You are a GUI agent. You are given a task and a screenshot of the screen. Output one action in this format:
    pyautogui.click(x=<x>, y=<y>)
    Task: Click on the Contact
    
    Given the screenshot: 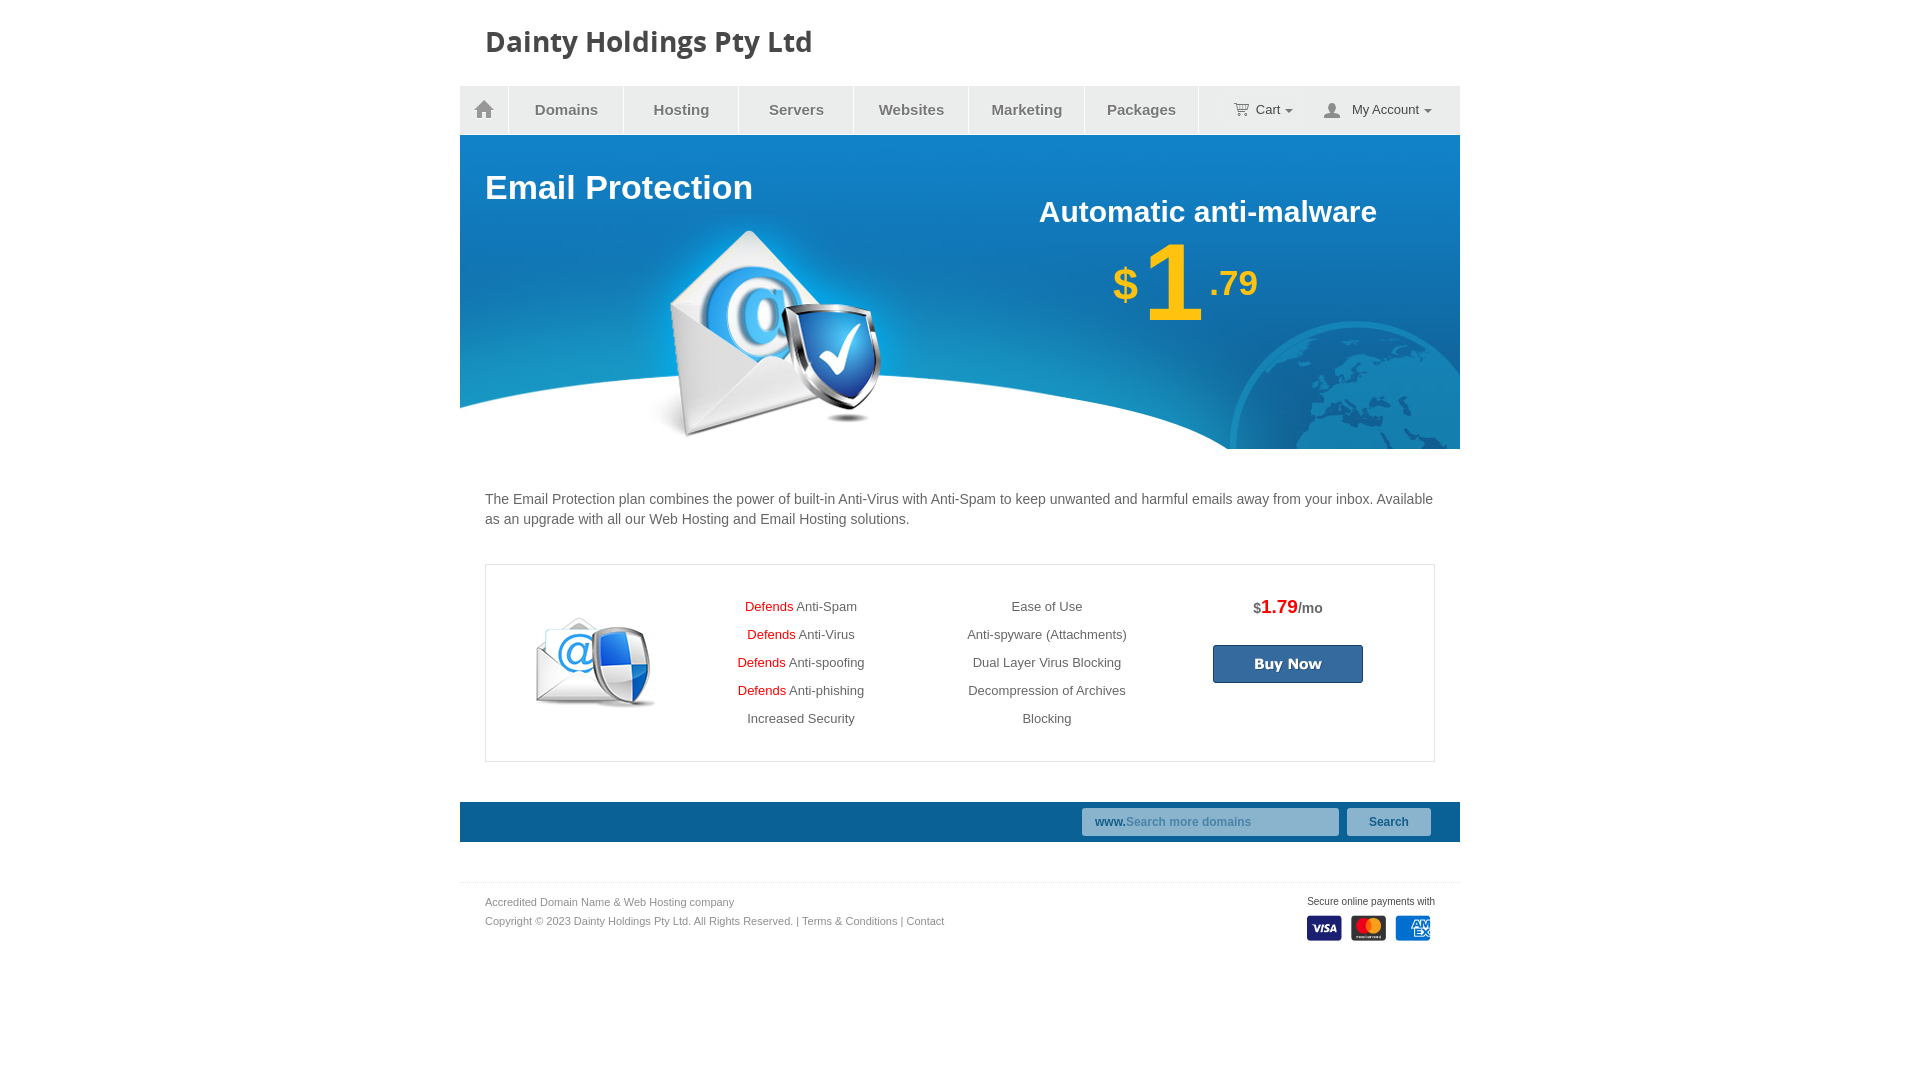 What is the action you would take?
    pyautogui.click(x=925, y=921)
    